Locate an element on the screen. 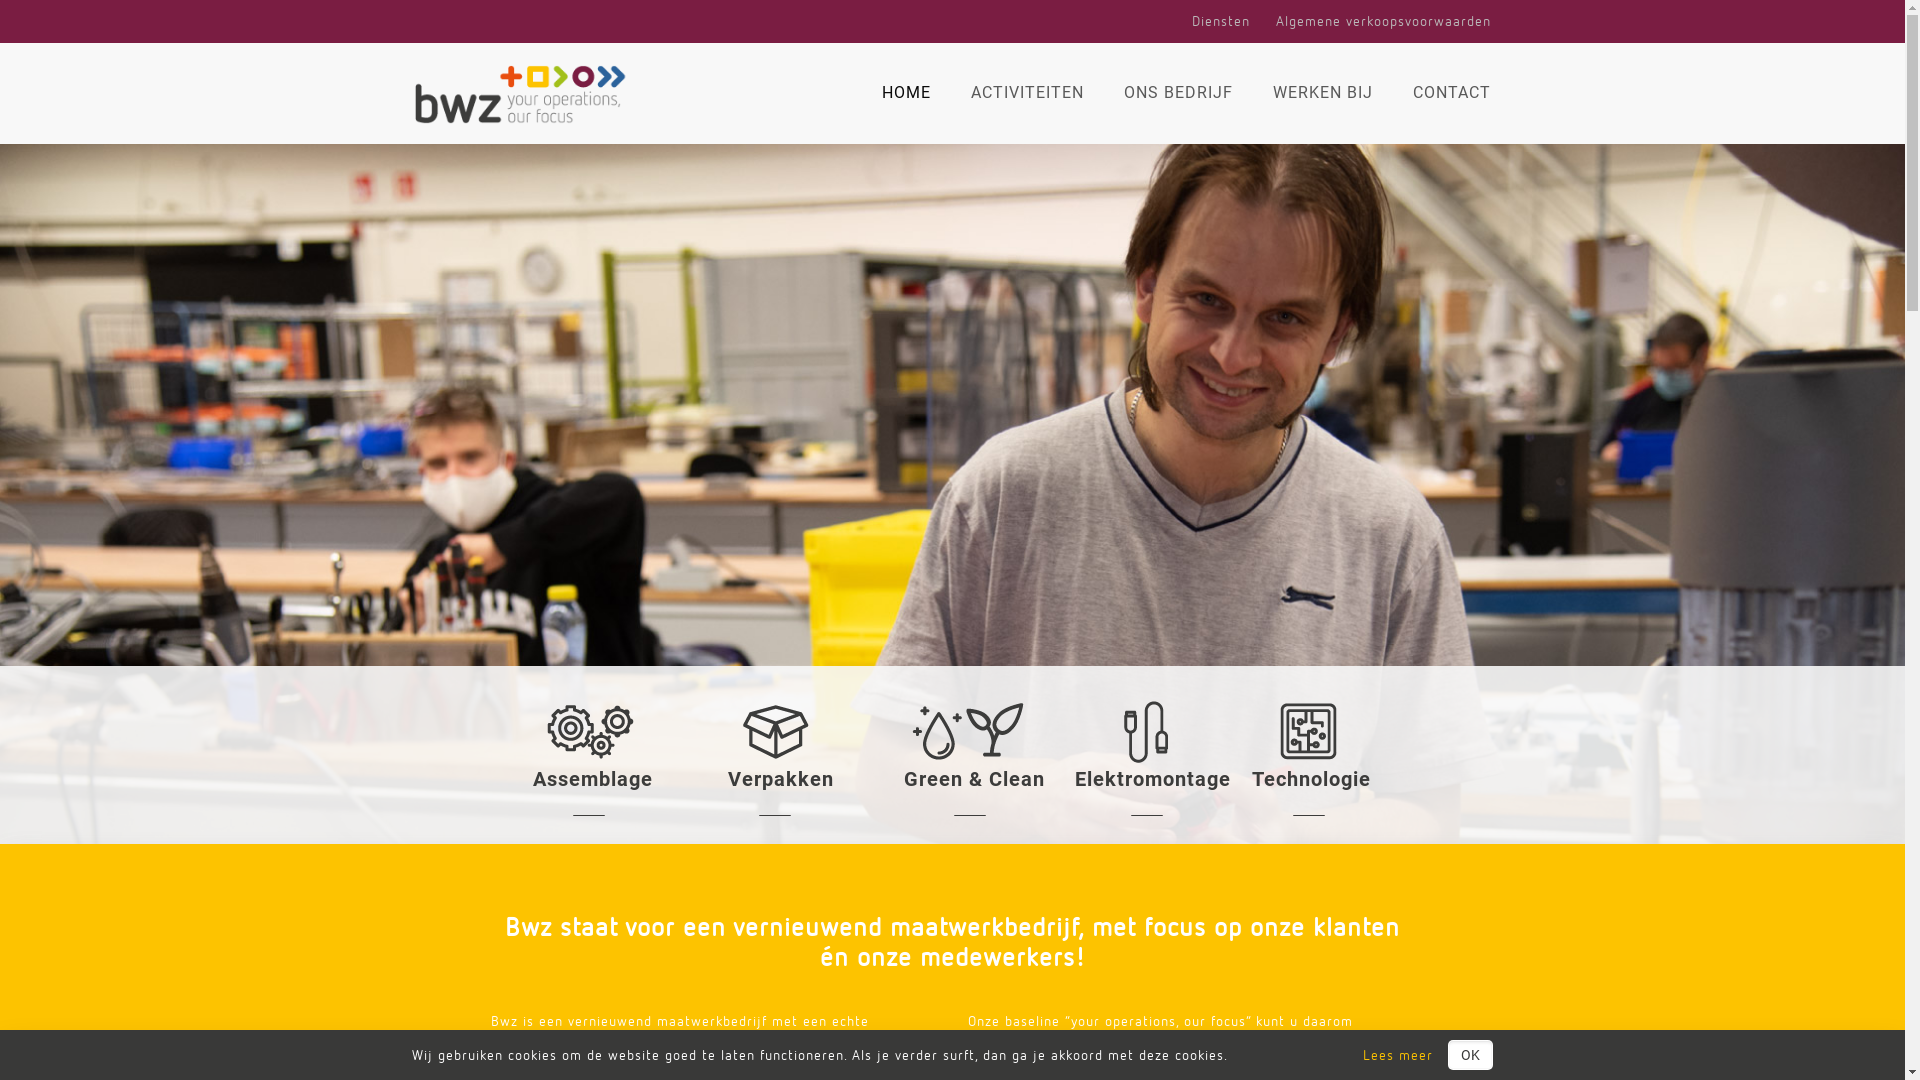 Image resolution: width=1920 pixels, height=1080 pixels. Technologie is located at coordinates (1312, 779).